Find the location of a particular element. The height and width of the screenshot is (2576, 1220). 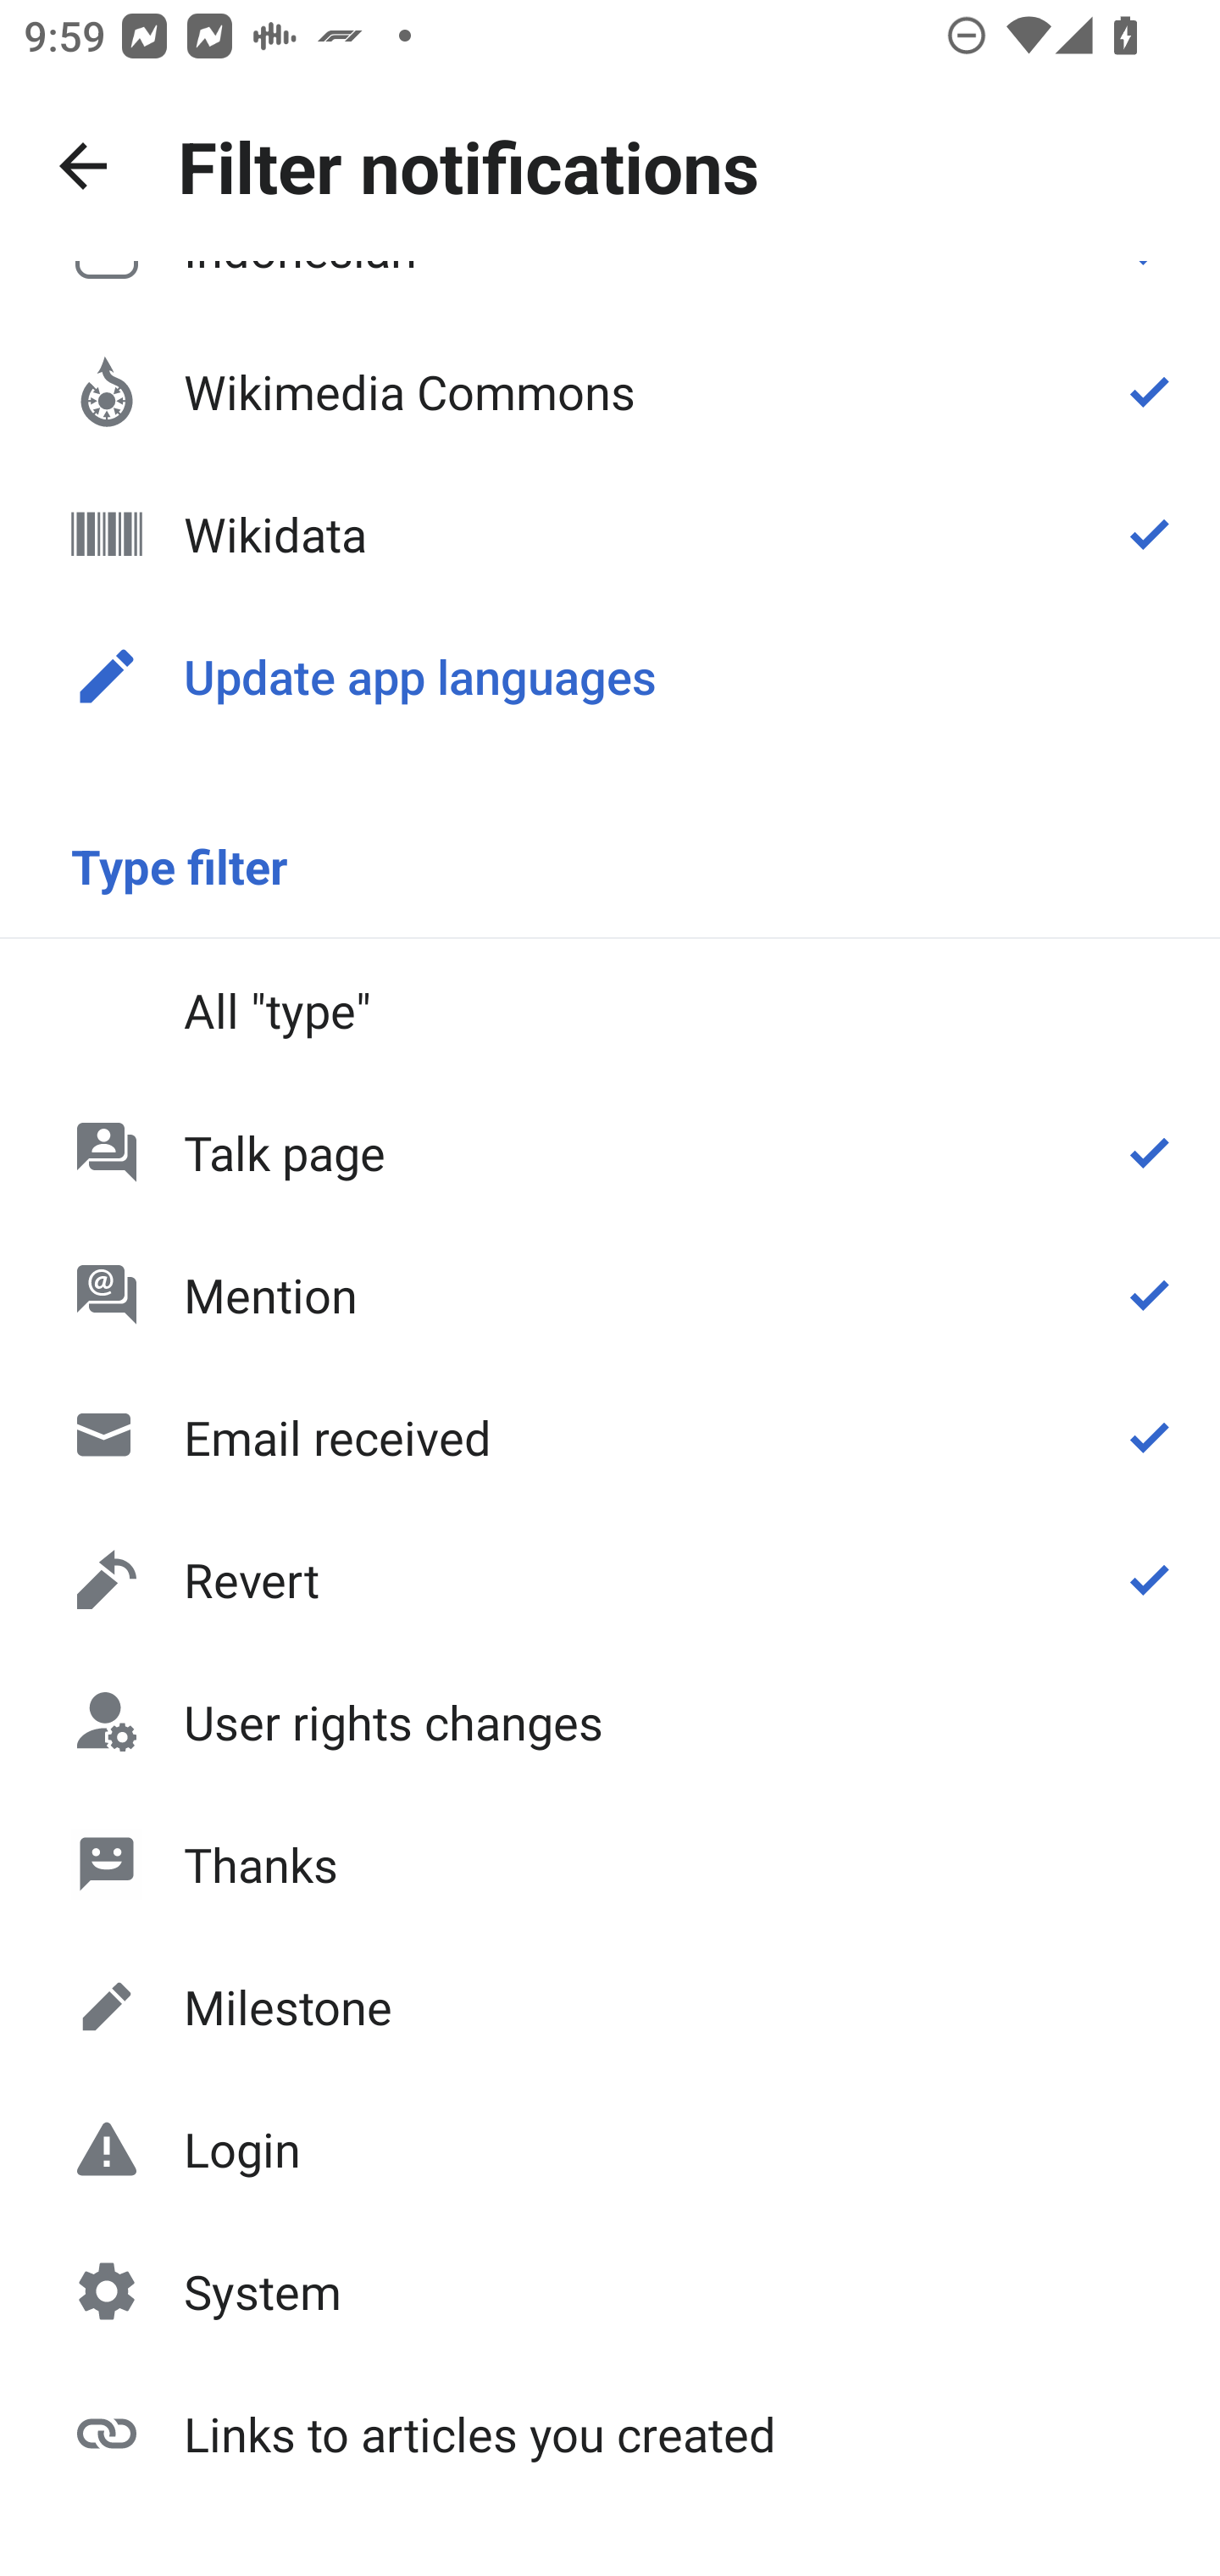

Email received is located at coordinates (610, 1437).